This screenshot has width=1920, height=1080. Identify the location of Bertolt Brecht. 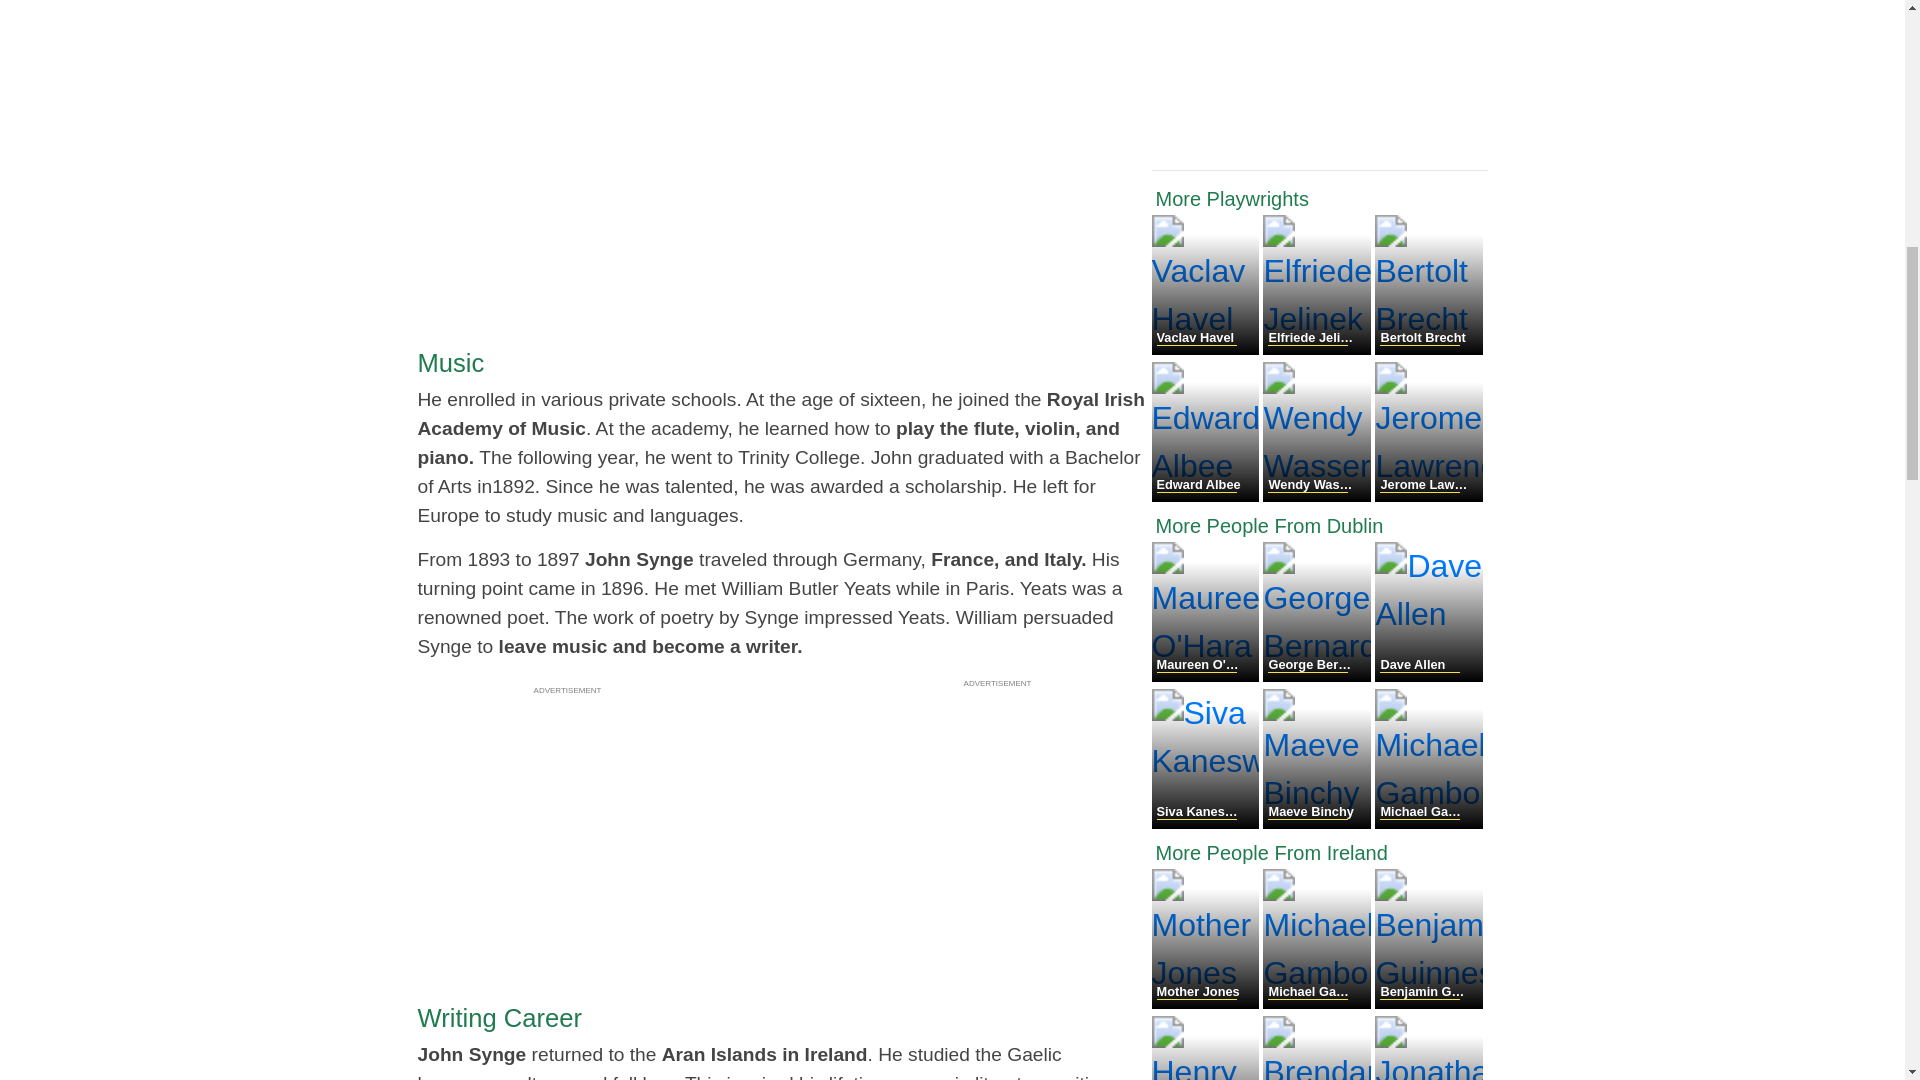
(1428, 349).